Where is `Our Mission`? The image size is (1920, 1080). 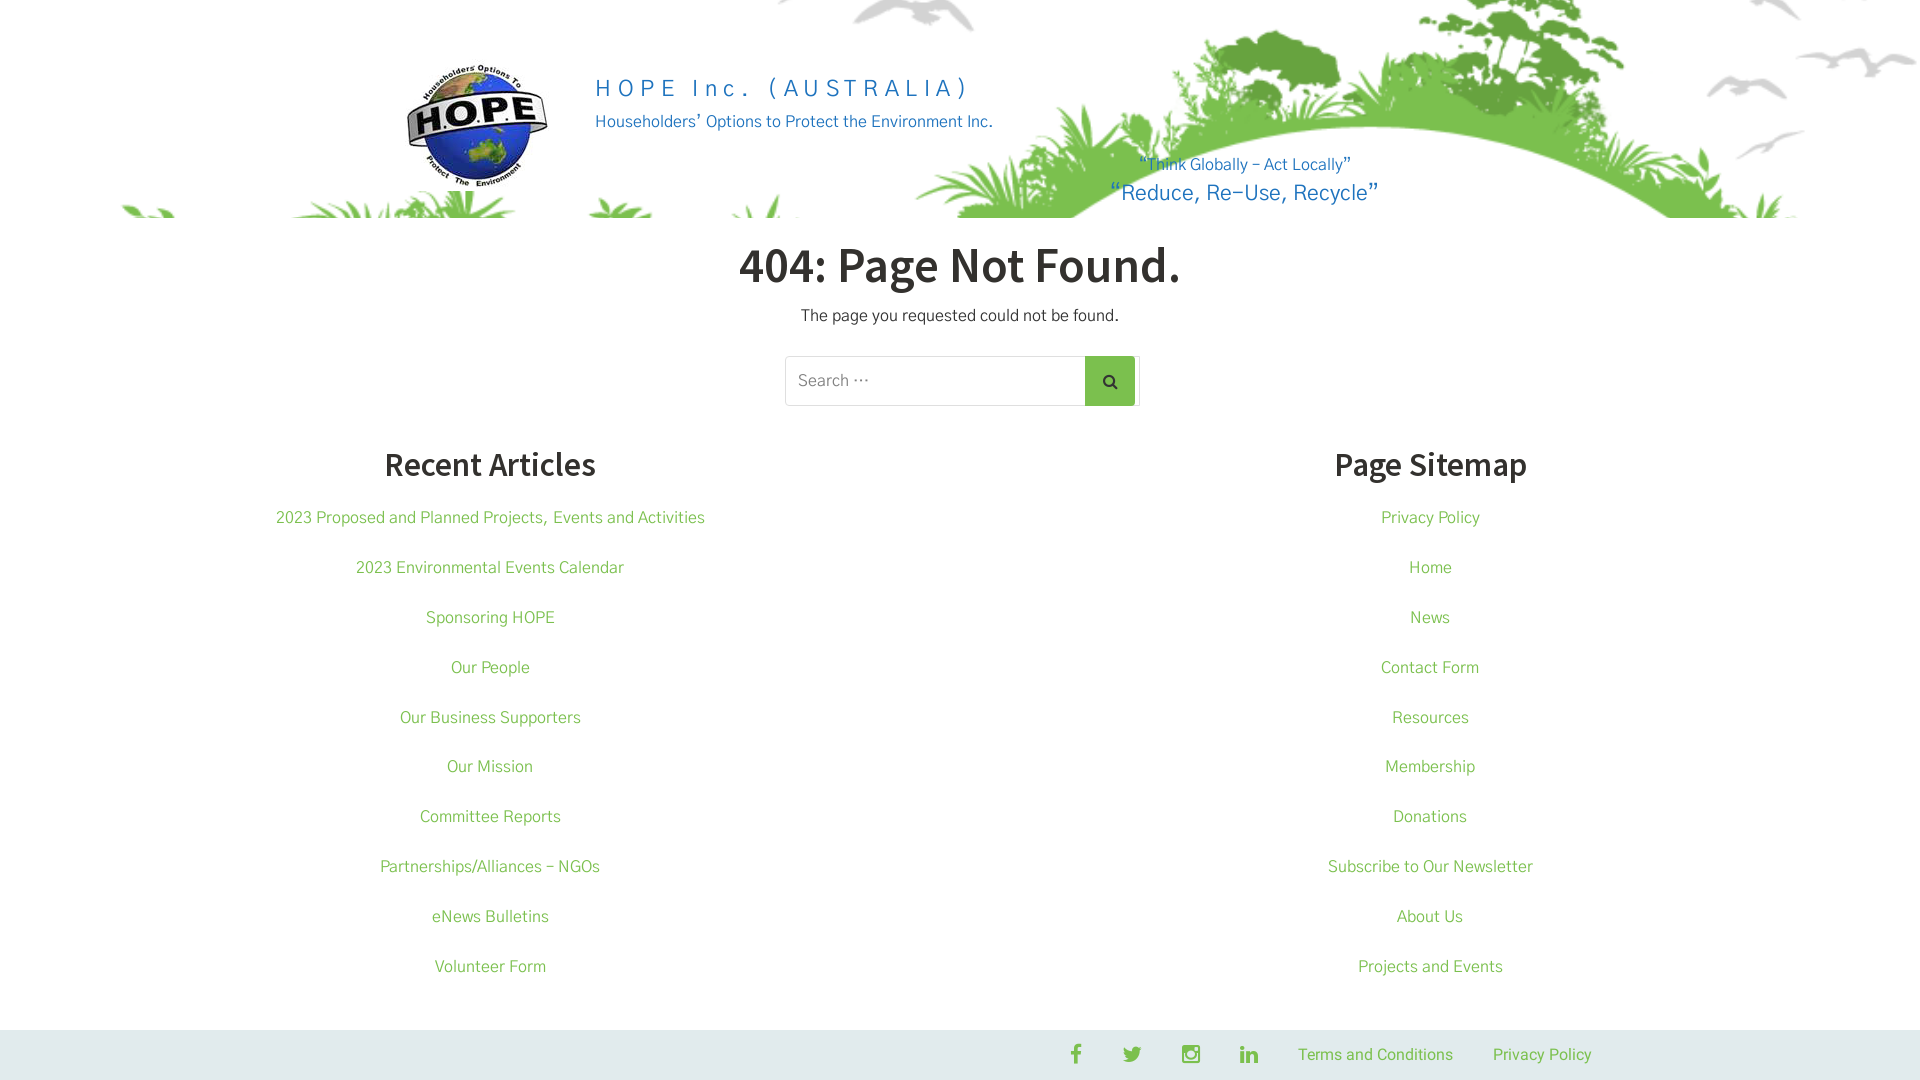
Our Mission is located at coordinates (490, 766).